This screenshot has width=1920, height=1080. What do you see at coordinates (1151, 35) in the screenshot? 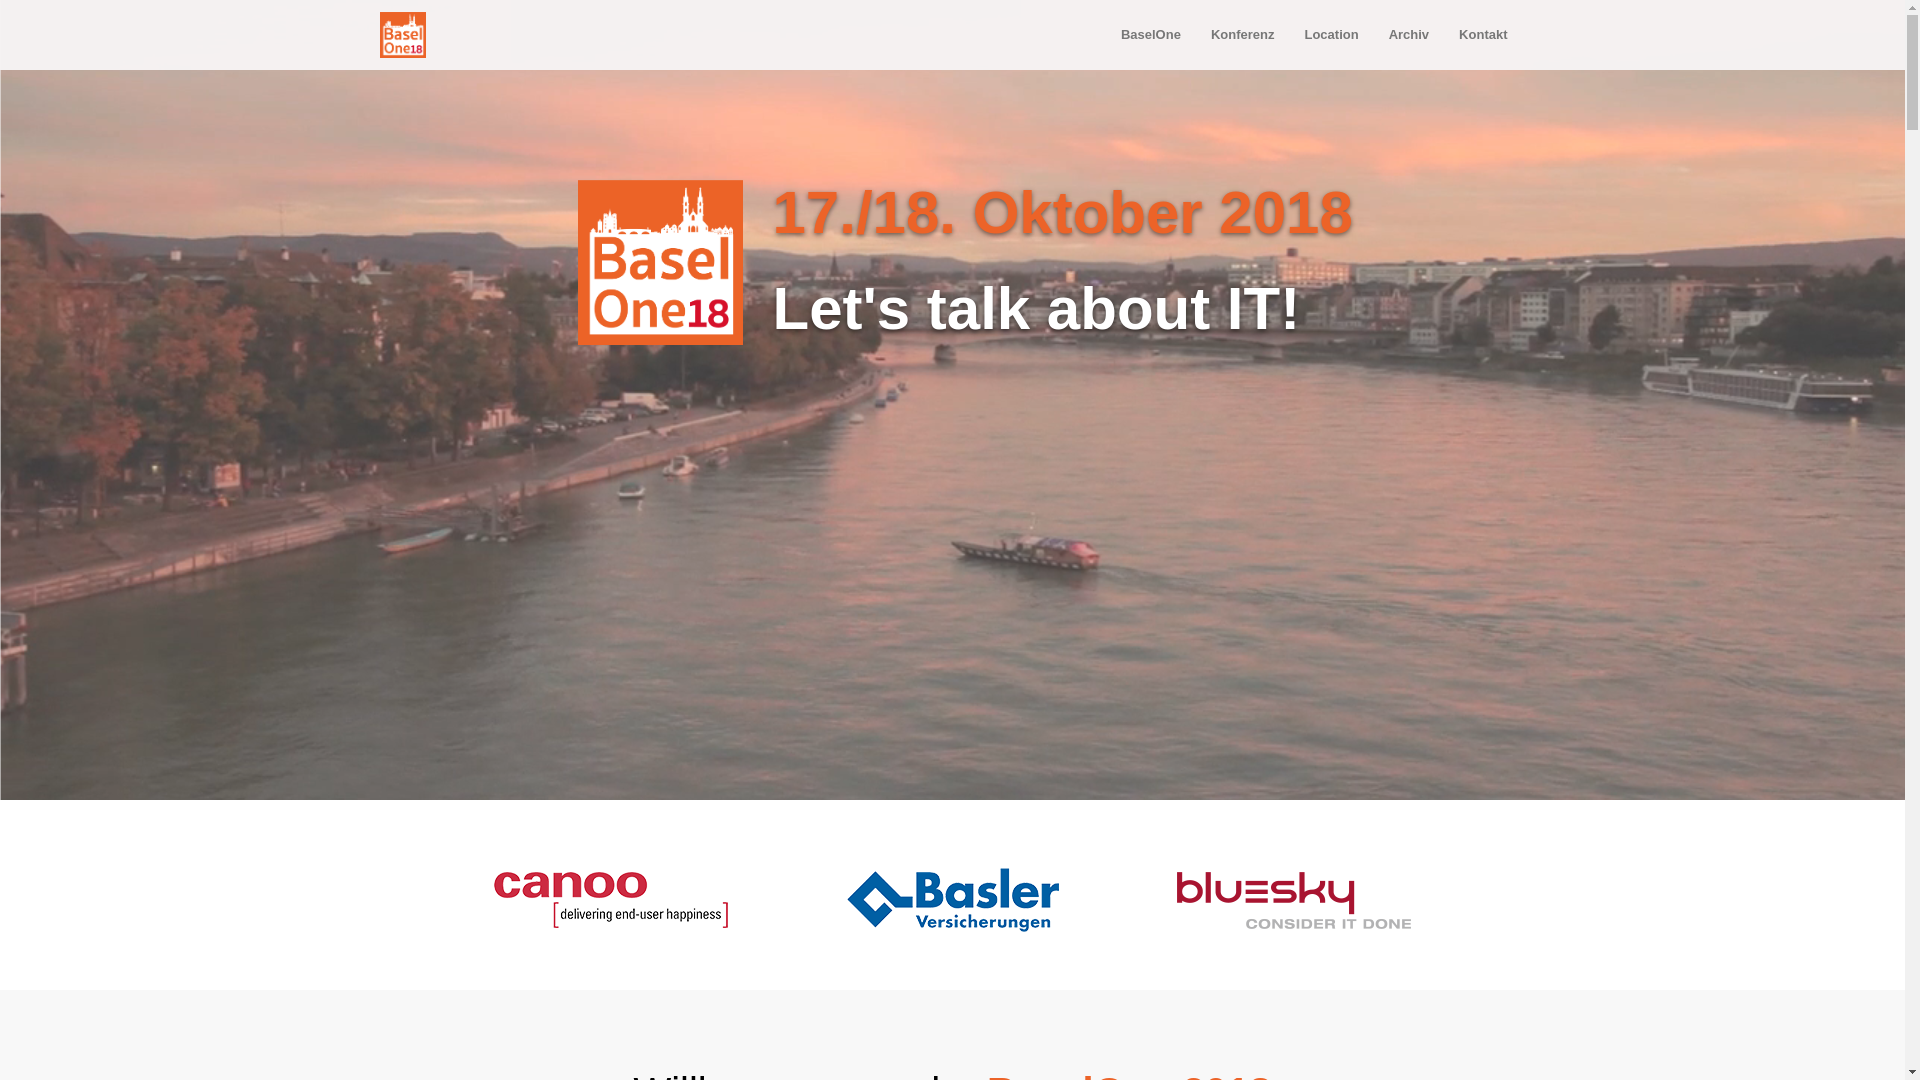
I see `BaselOne` at bounding box center [1151, 35].